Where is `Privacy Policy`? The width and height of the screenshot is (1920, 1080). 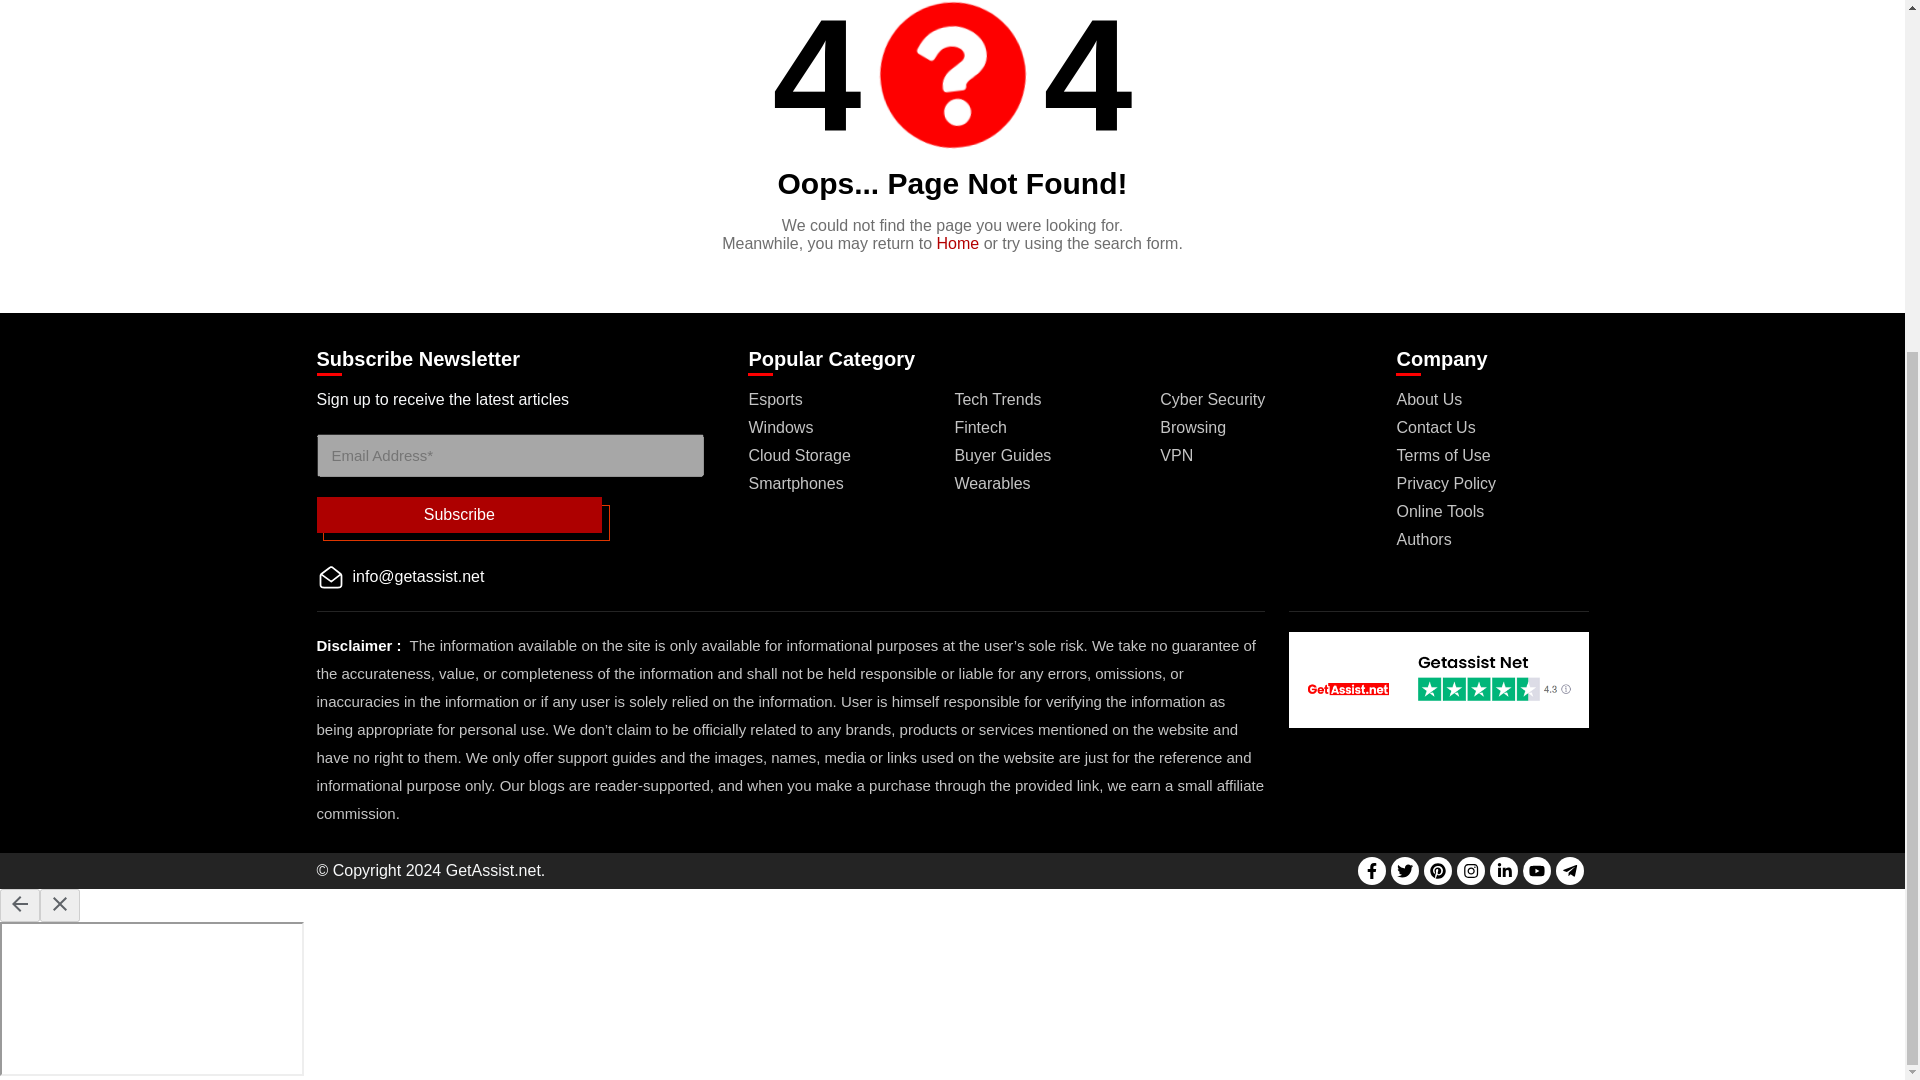 Privacy Policy is located at coordinates (1445, 484).